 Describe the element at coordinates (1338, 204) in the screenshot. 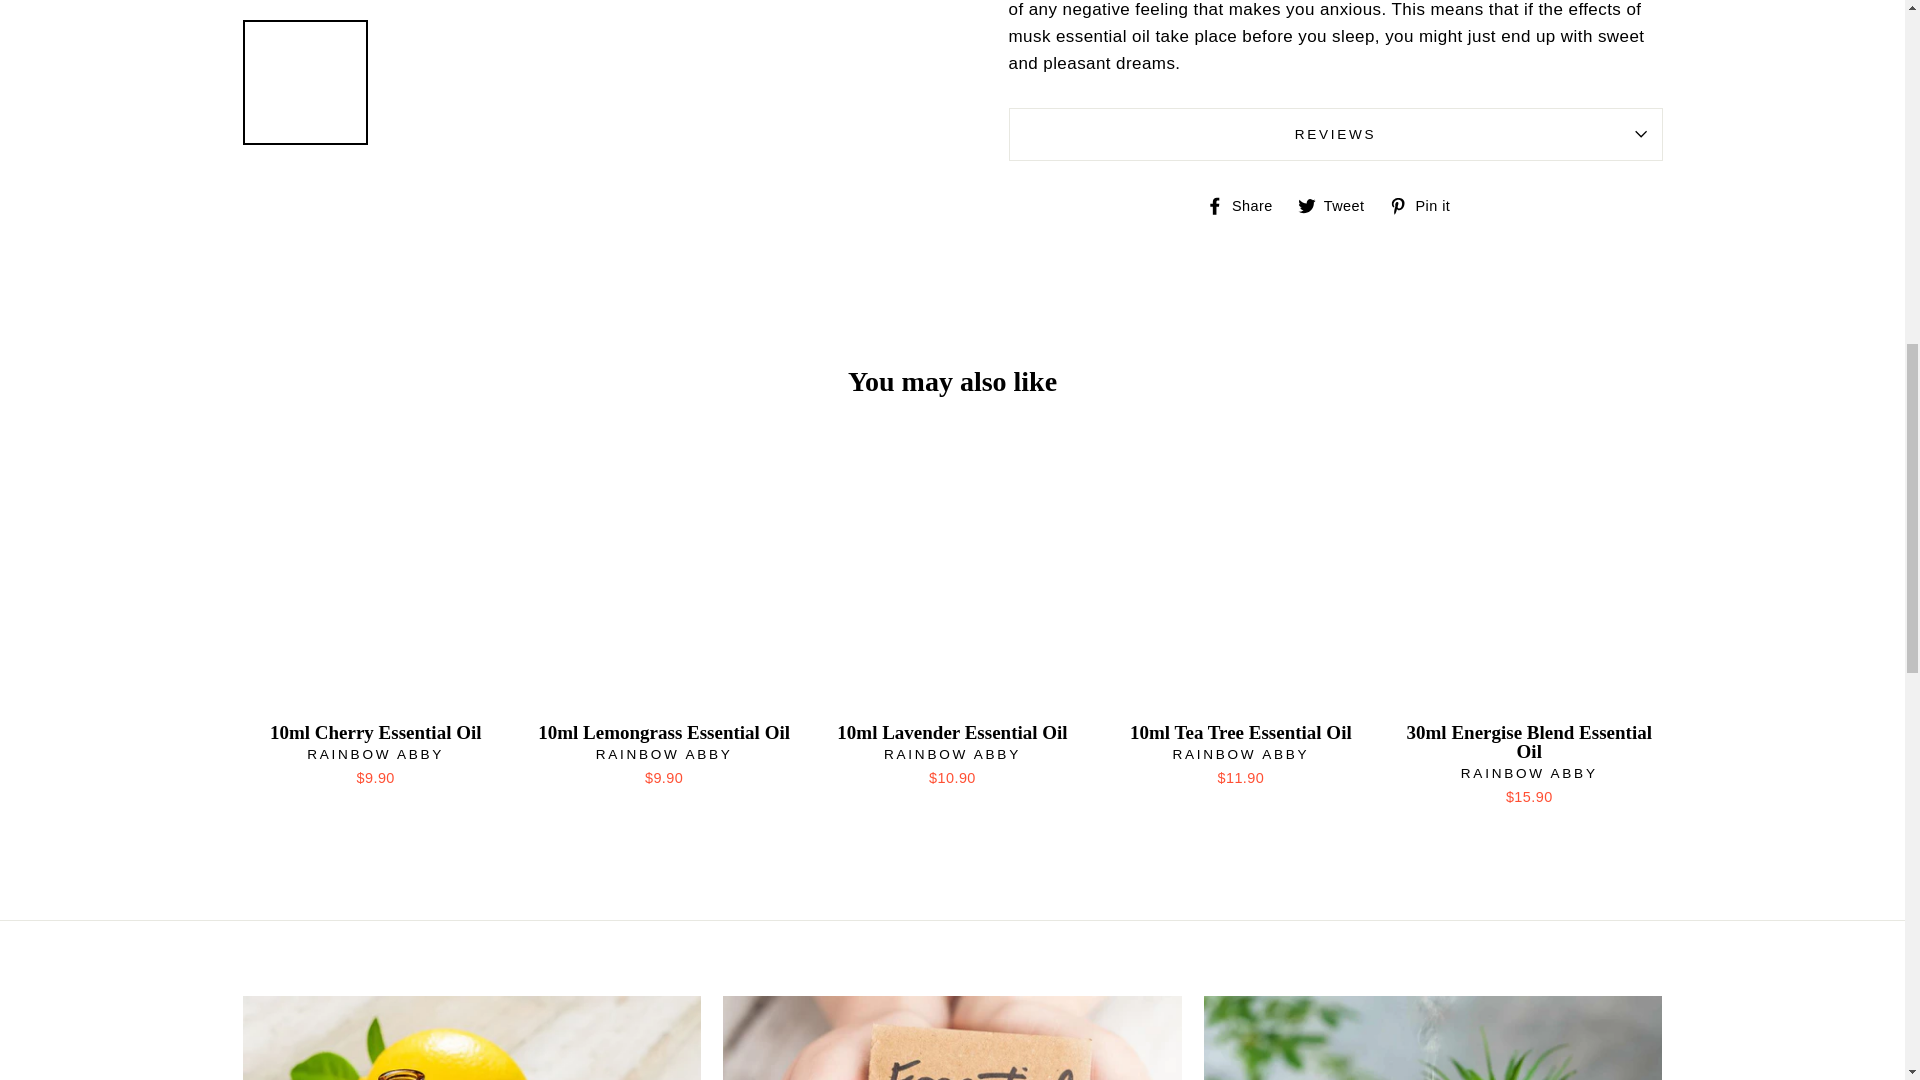

I see `Tweet on Twitter` at that location.